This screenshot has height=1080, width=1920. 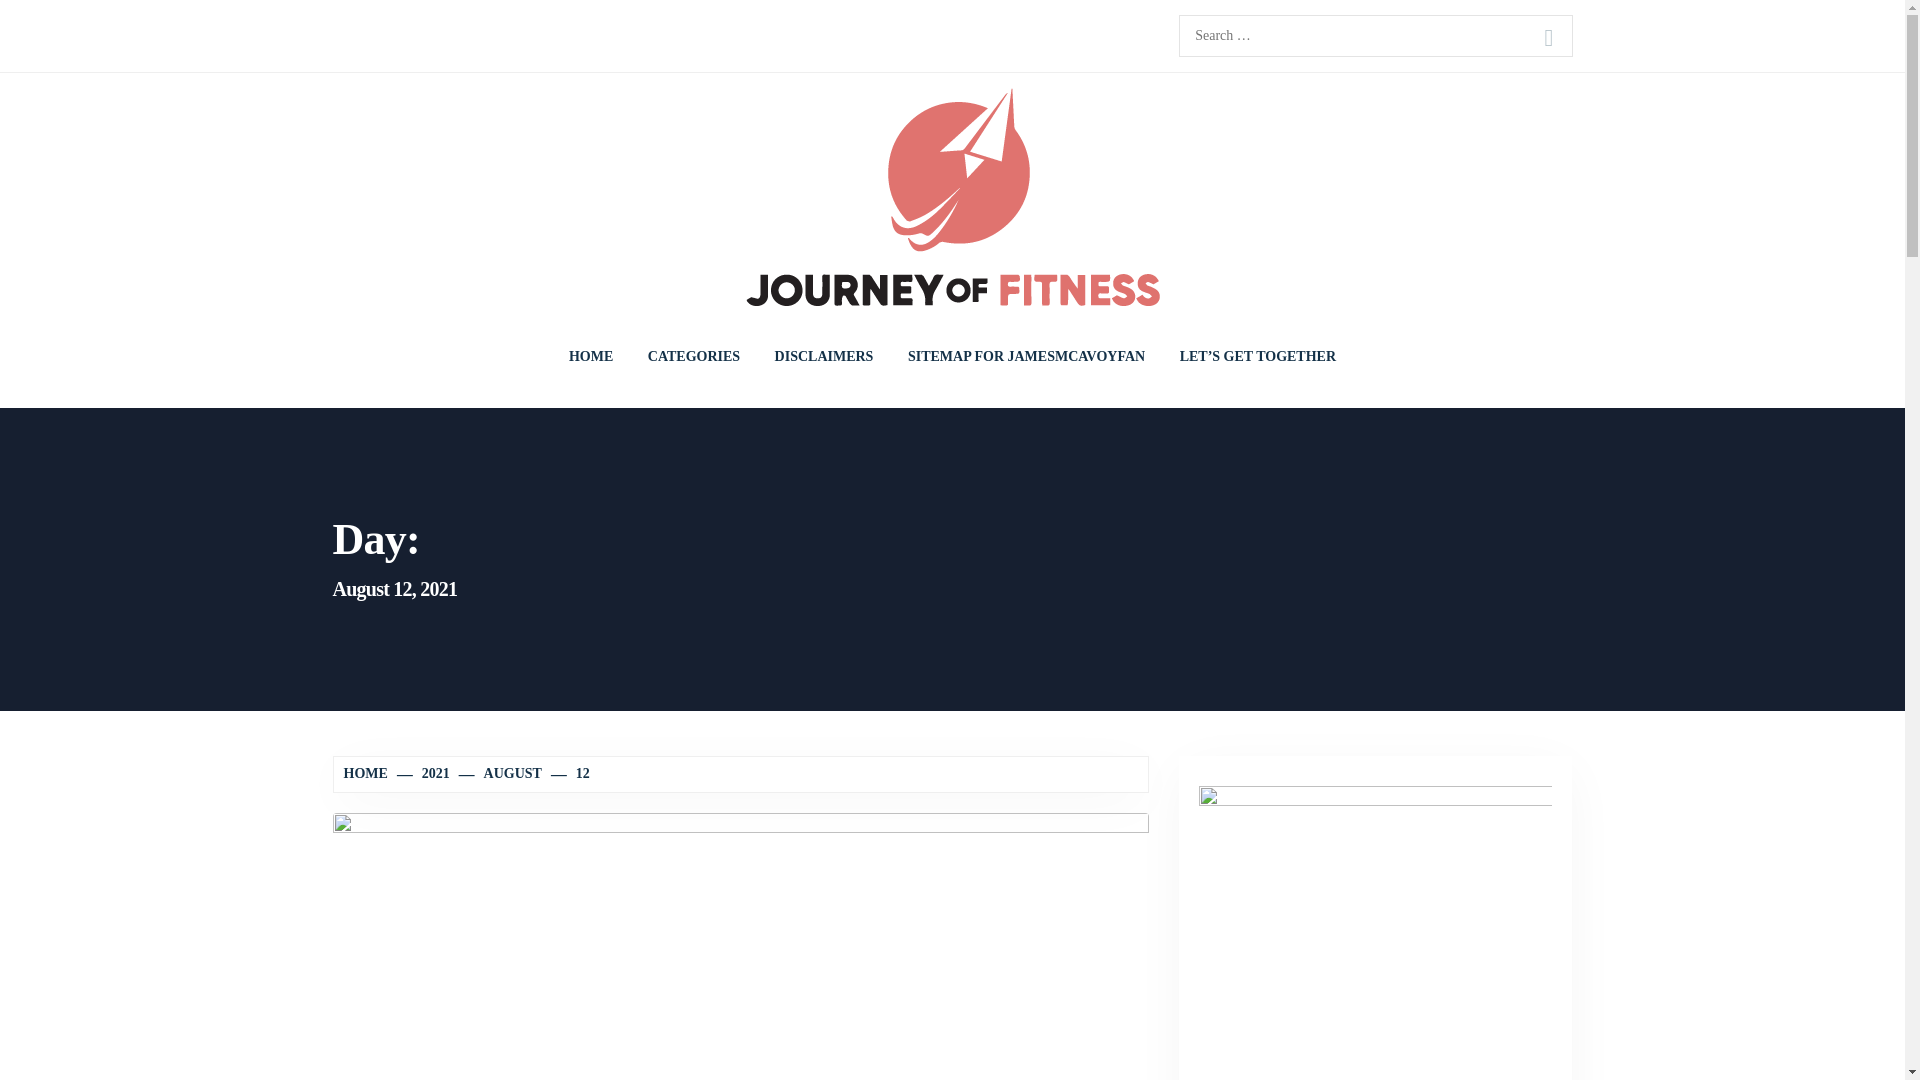 What do you see at coordinates (424, 772) in the screenshot?
I see `2021` at bounding box center [424, 772].